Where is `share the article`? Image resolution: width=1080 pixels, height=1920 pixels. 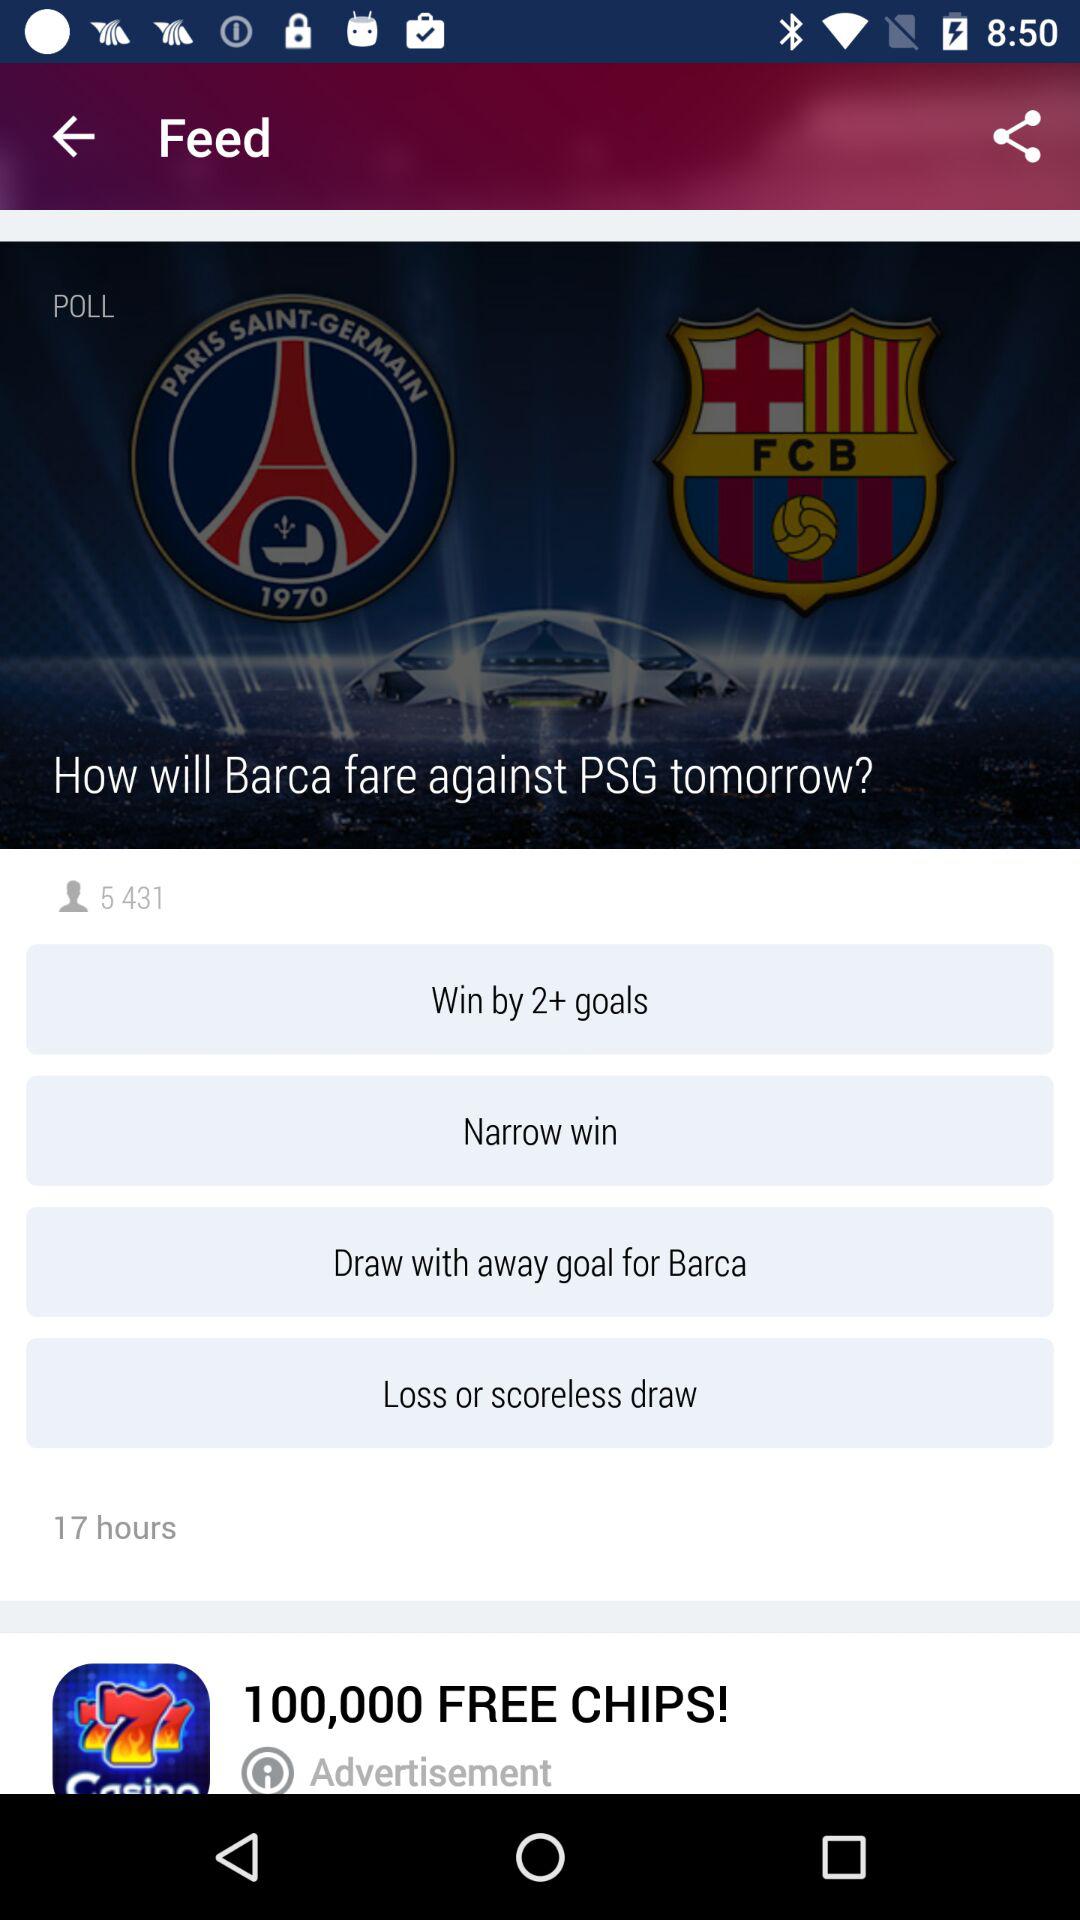 share the article is located at coordinates (1017, 136).